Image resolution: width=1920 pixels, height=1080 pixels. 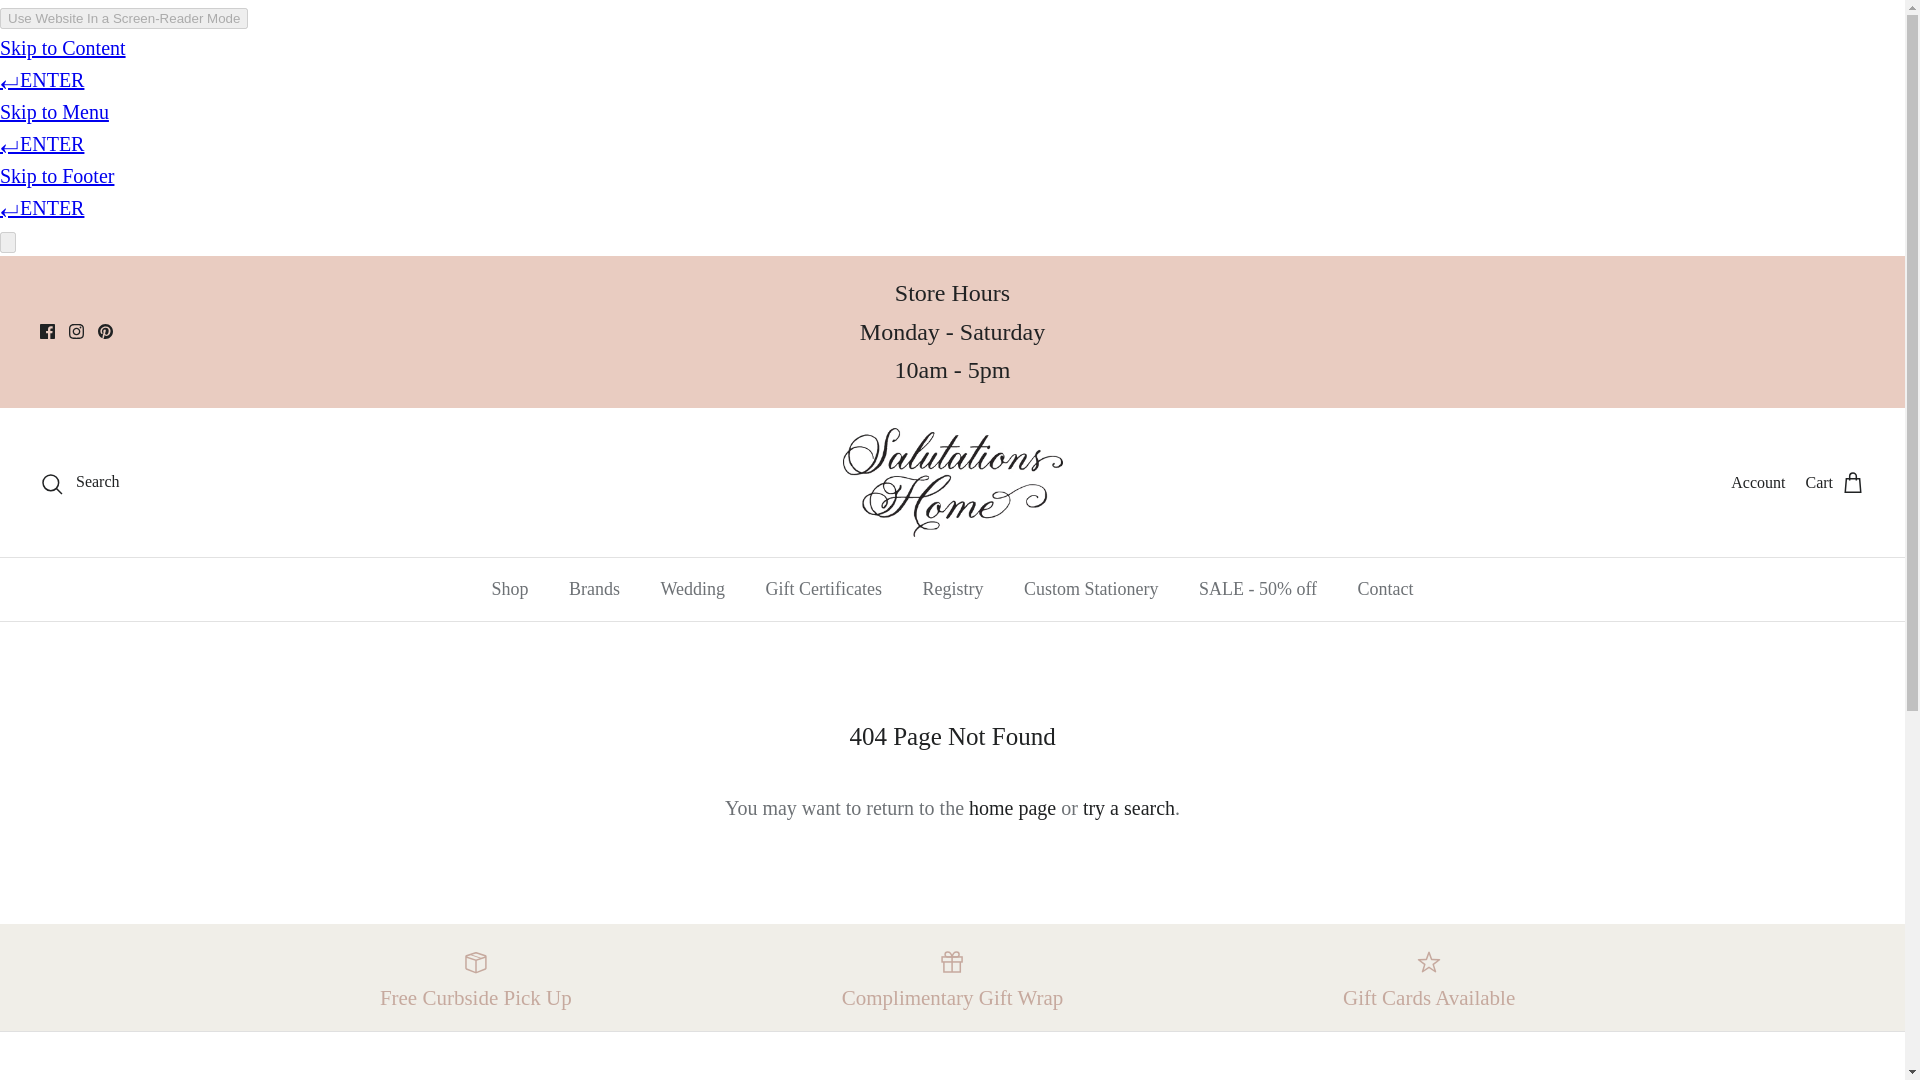 What do you see at coordinates (508, 590) in the screenshot?
I see `Shop` at bounding box center [508, 590].